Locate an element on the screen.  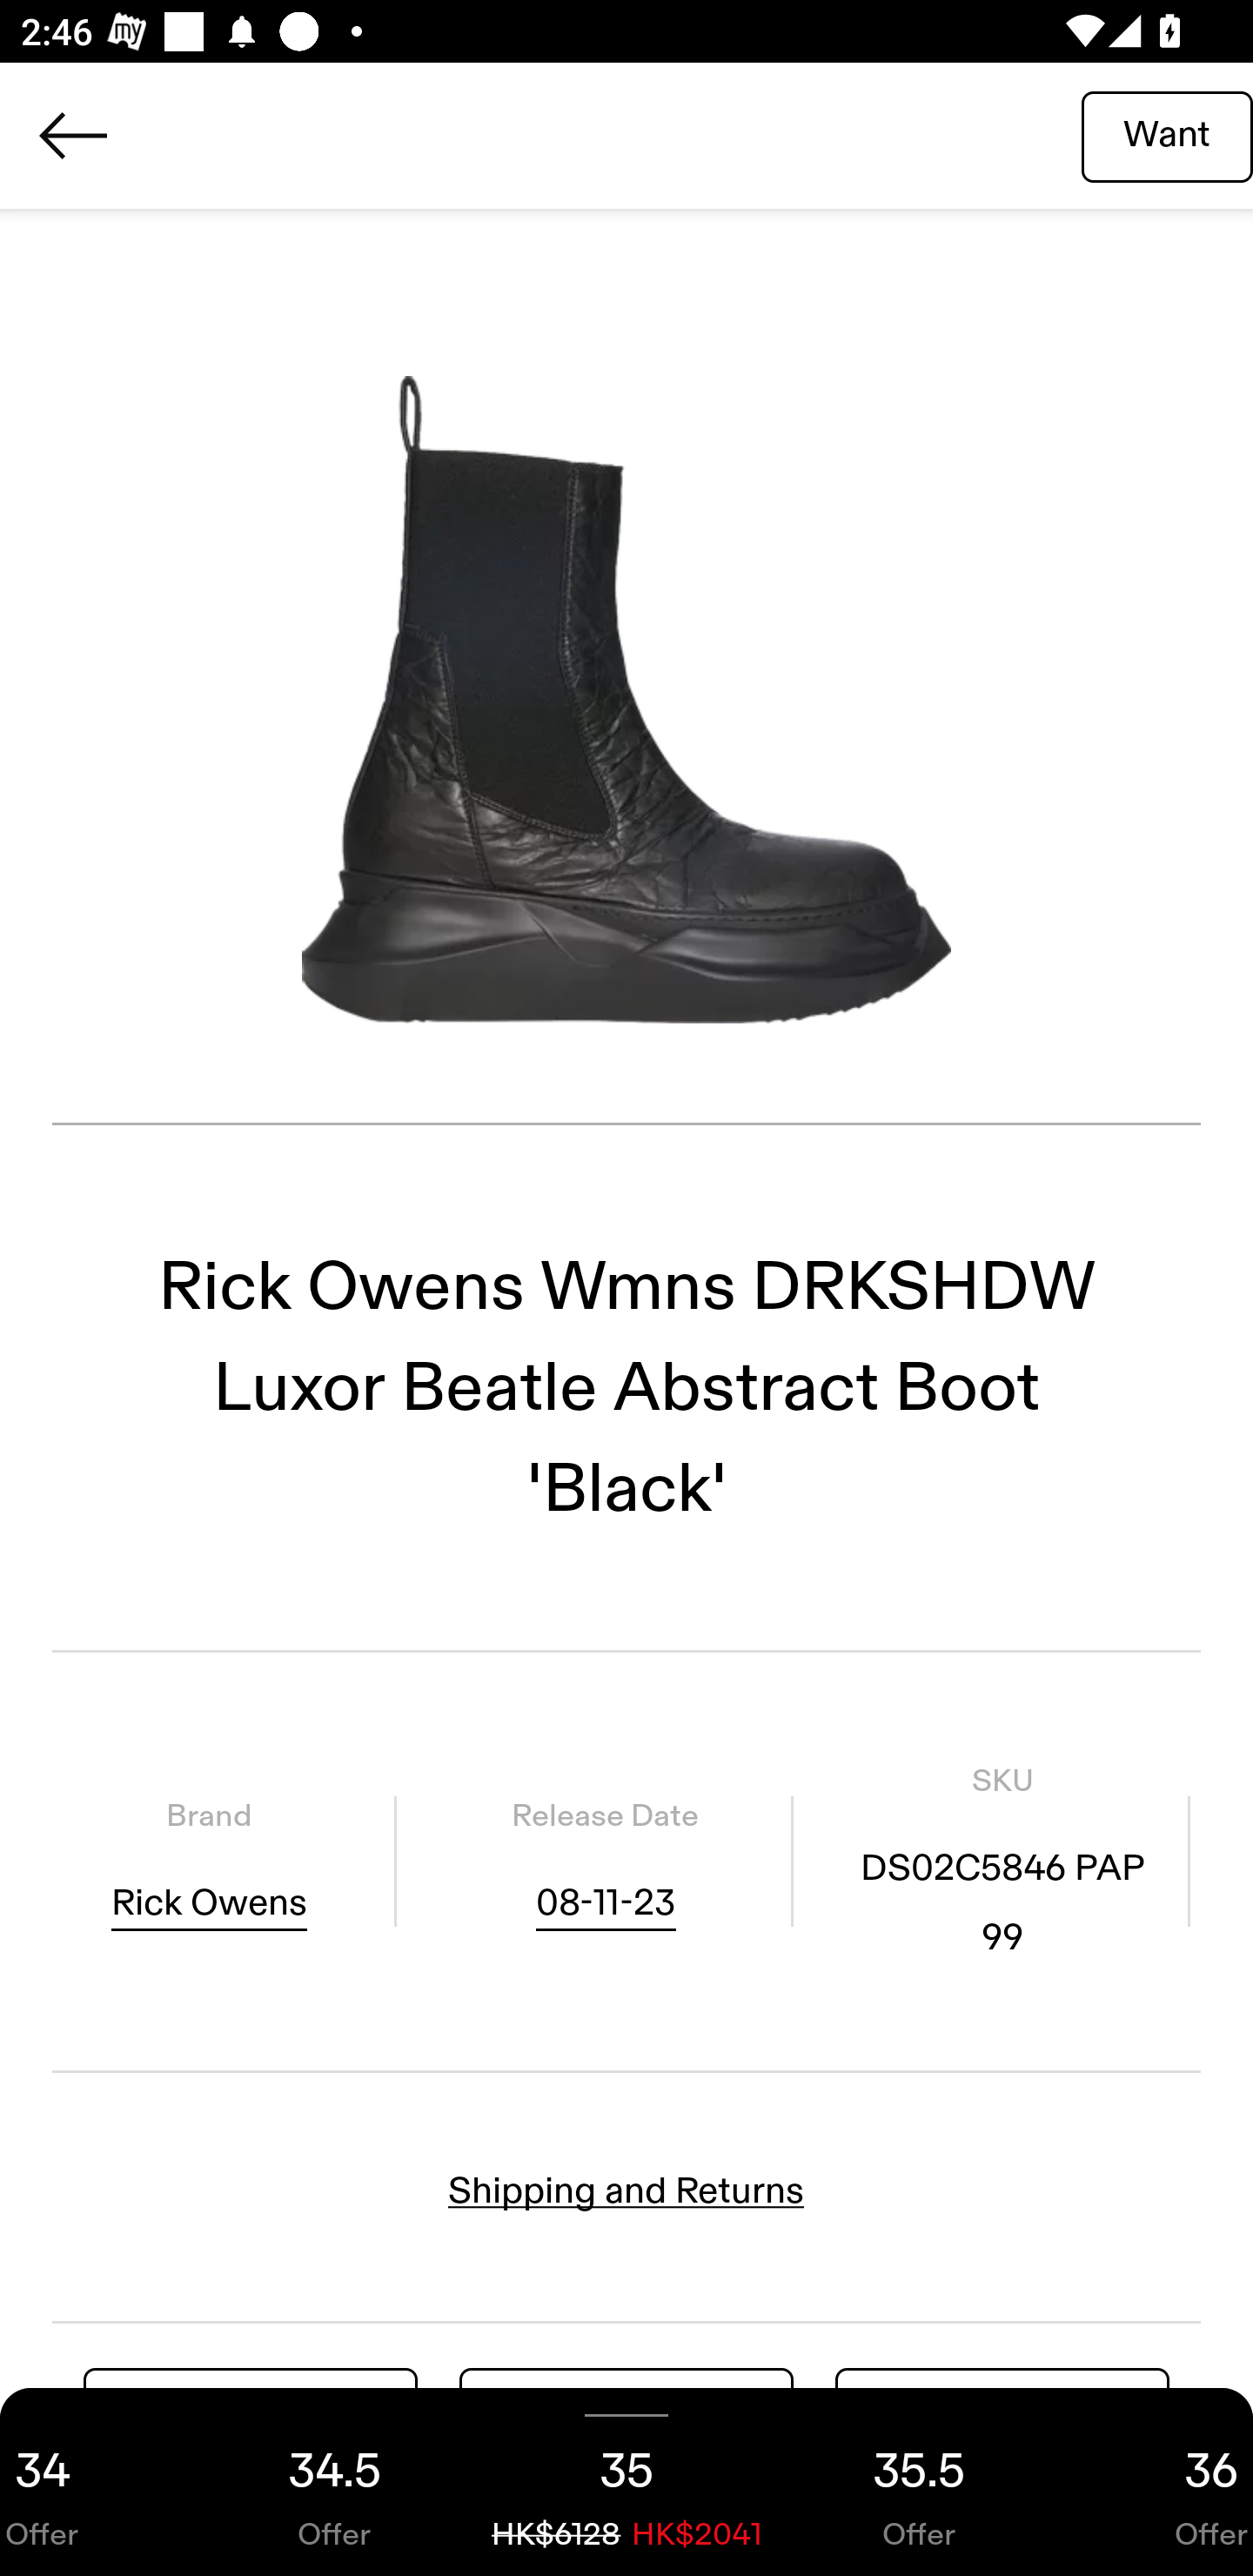
34.5 Offer is located at coordinates (334, 2482).